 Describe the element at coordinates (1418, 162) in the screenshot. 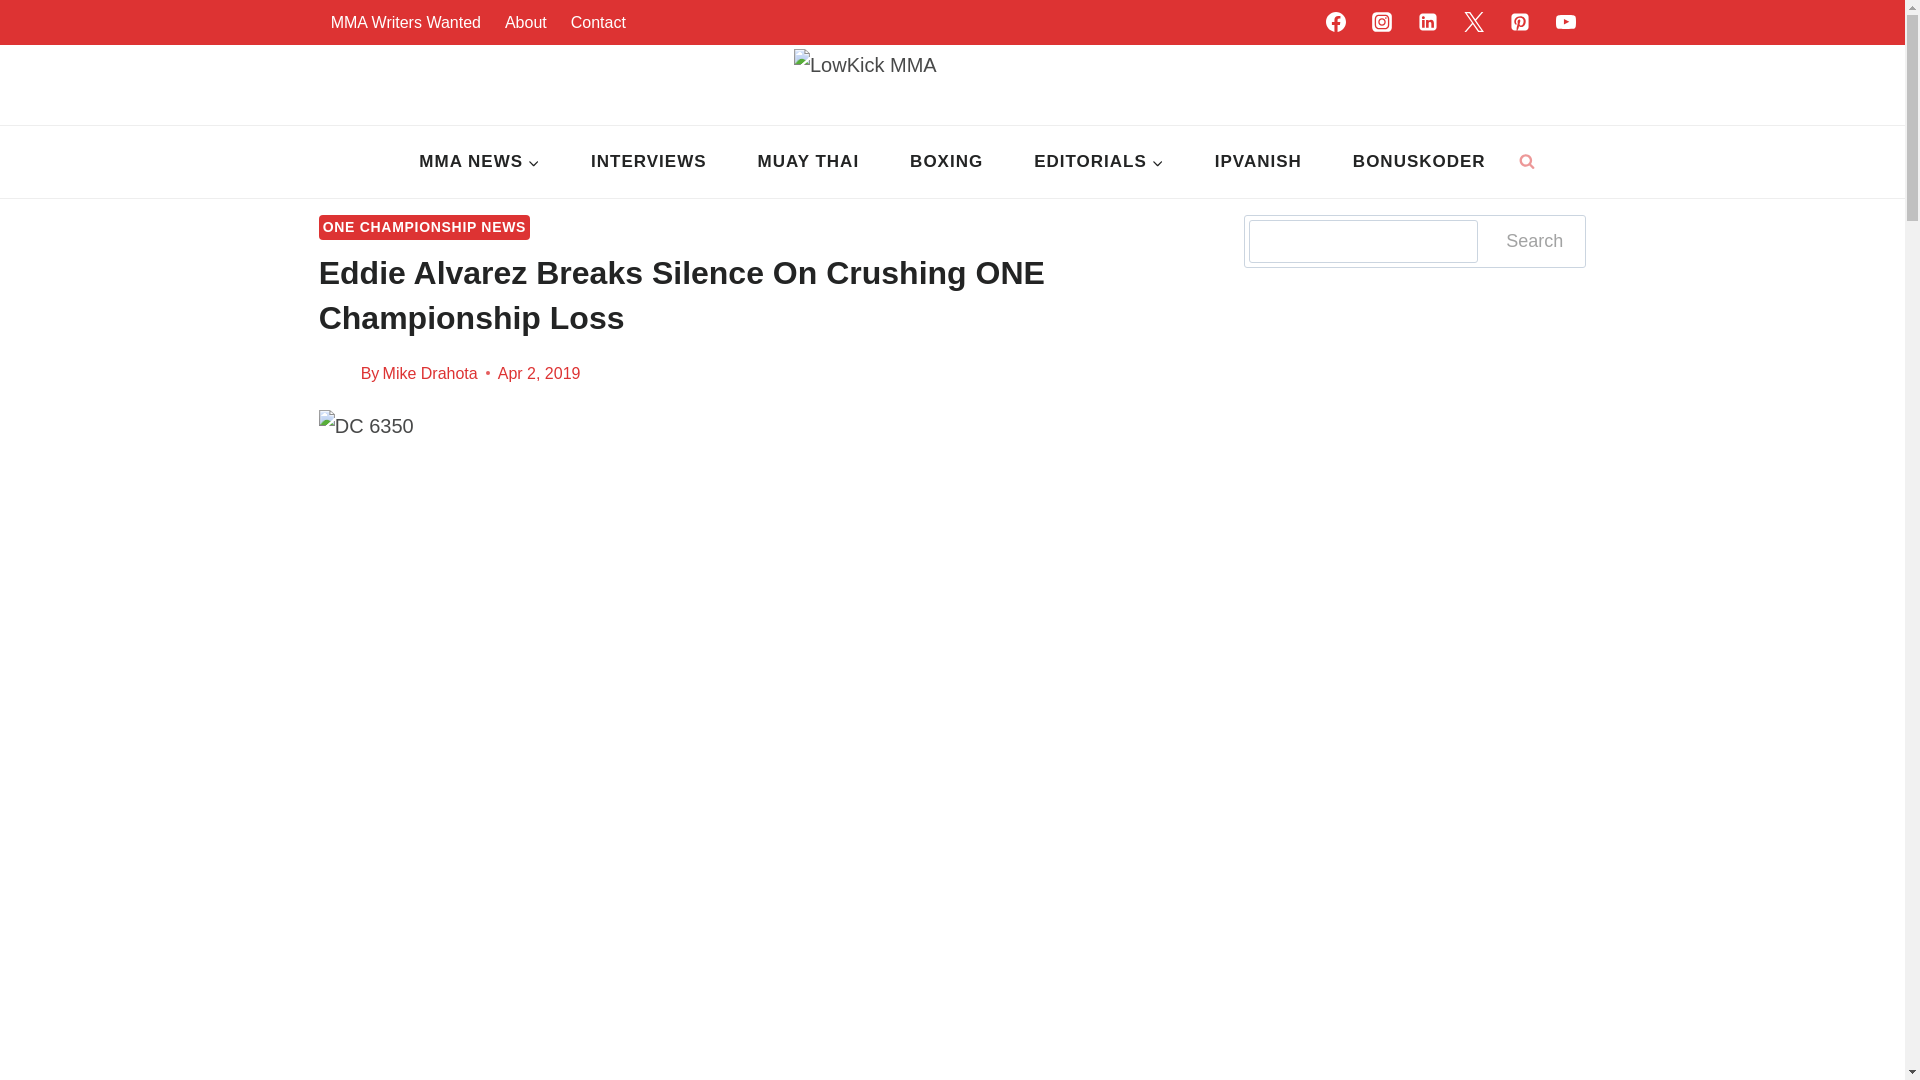

I see `BONUSKODER` at that location.